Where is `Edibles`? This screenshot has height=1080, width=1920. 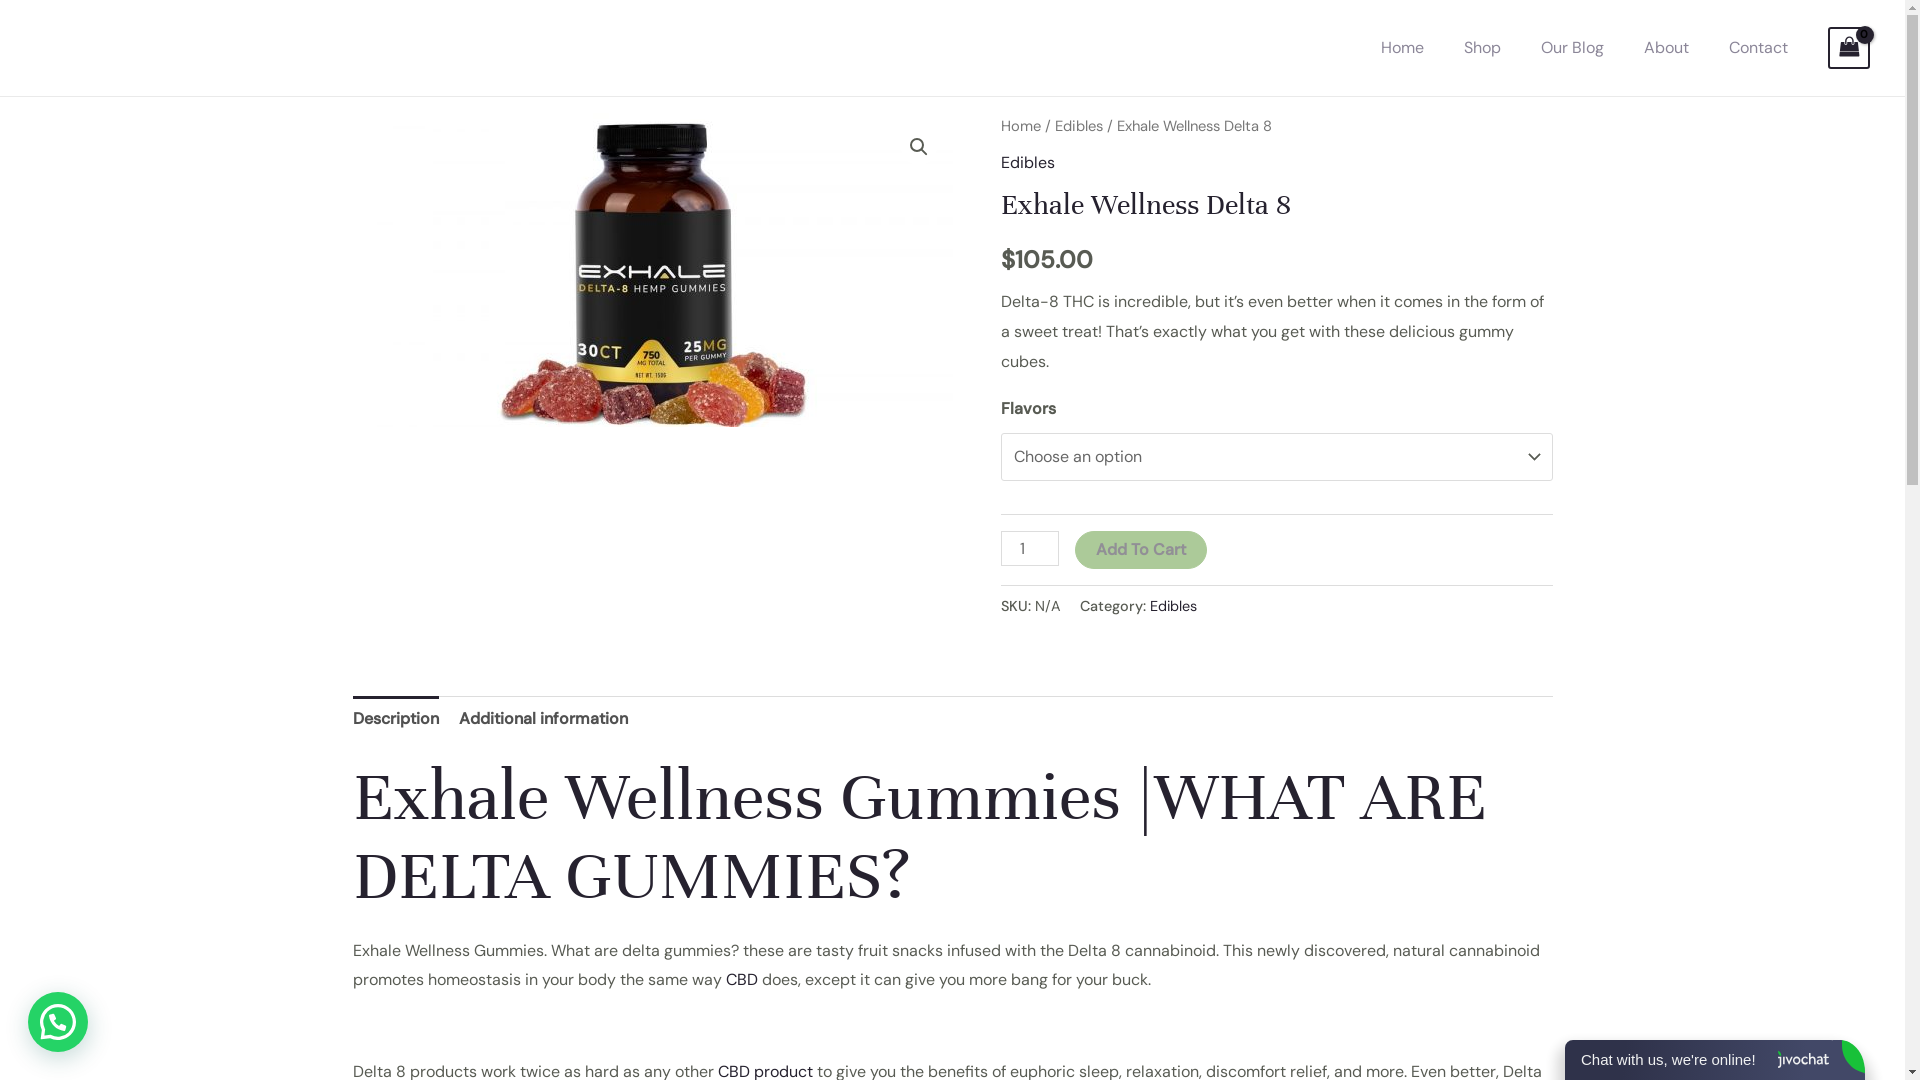 Edibles is located at coordinates (1078, 126).